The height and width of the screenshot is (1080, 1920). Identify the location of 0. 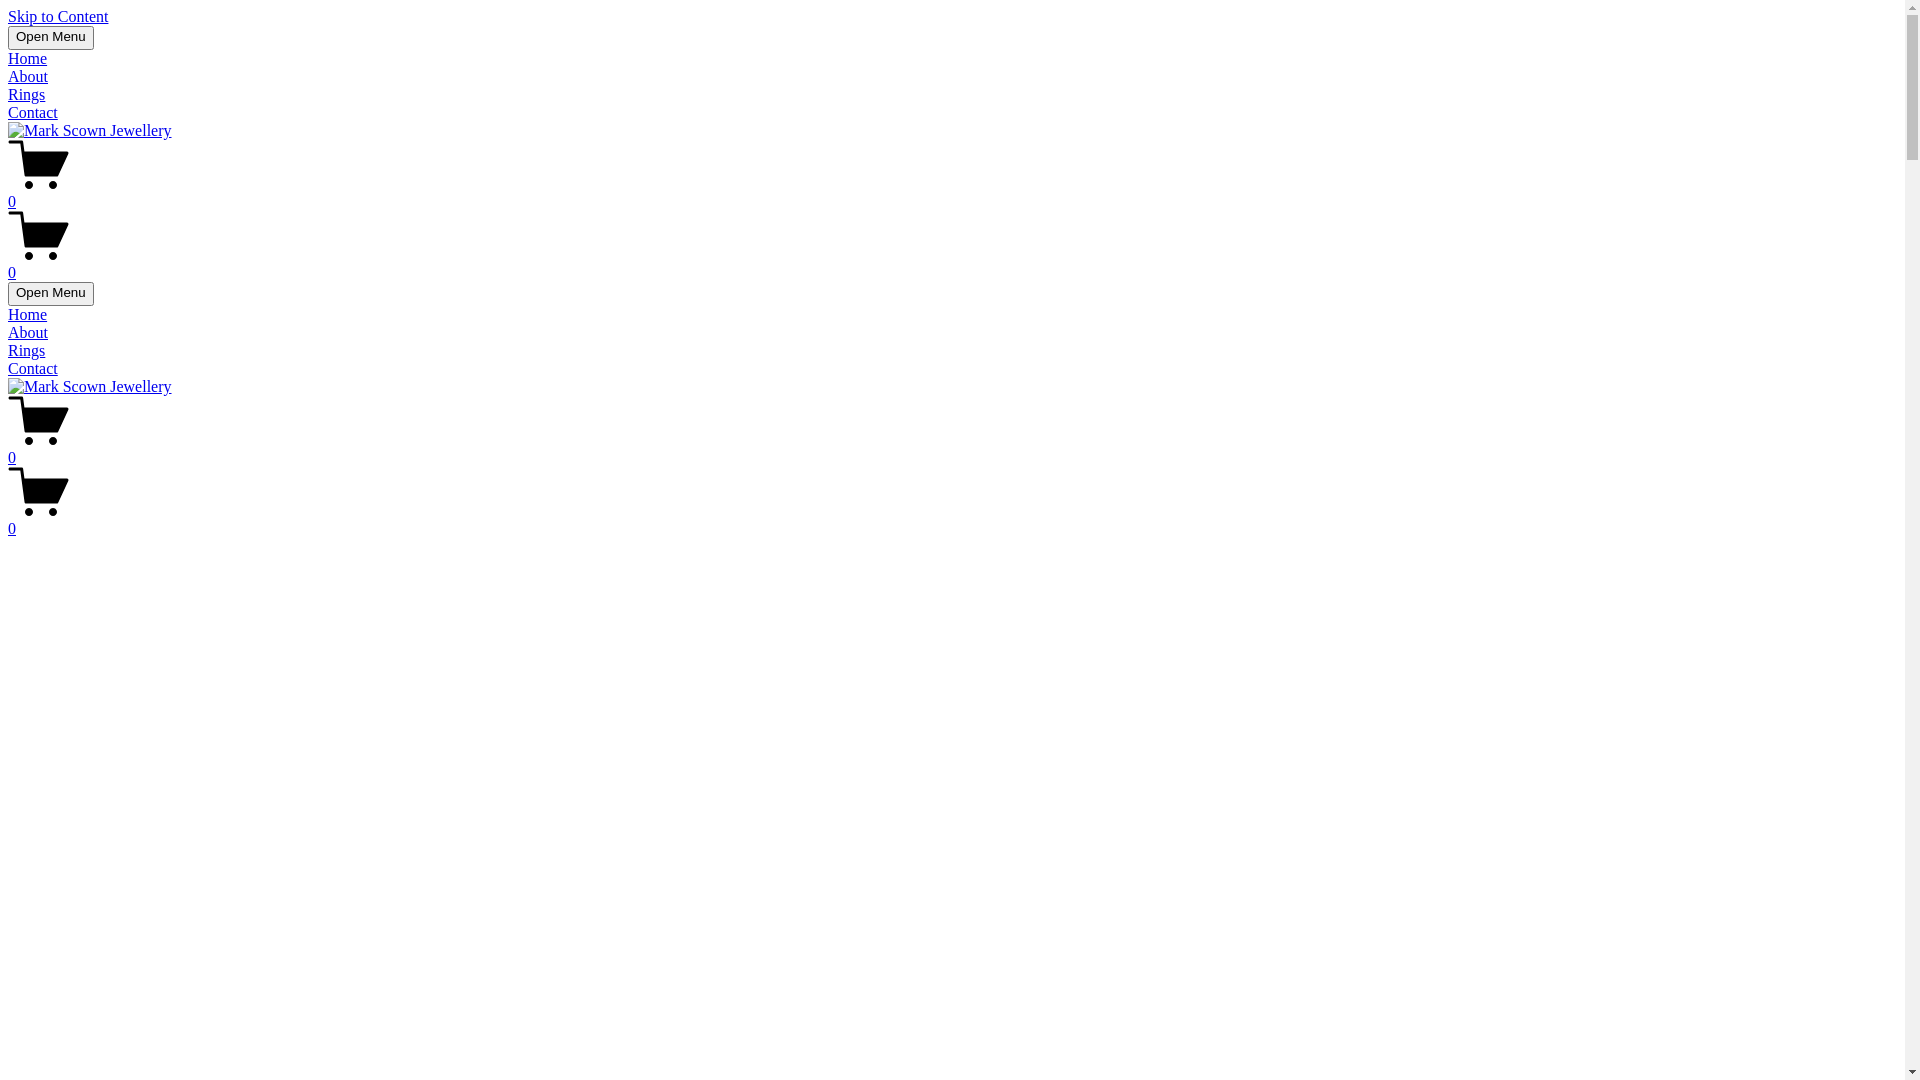
(952, 264).